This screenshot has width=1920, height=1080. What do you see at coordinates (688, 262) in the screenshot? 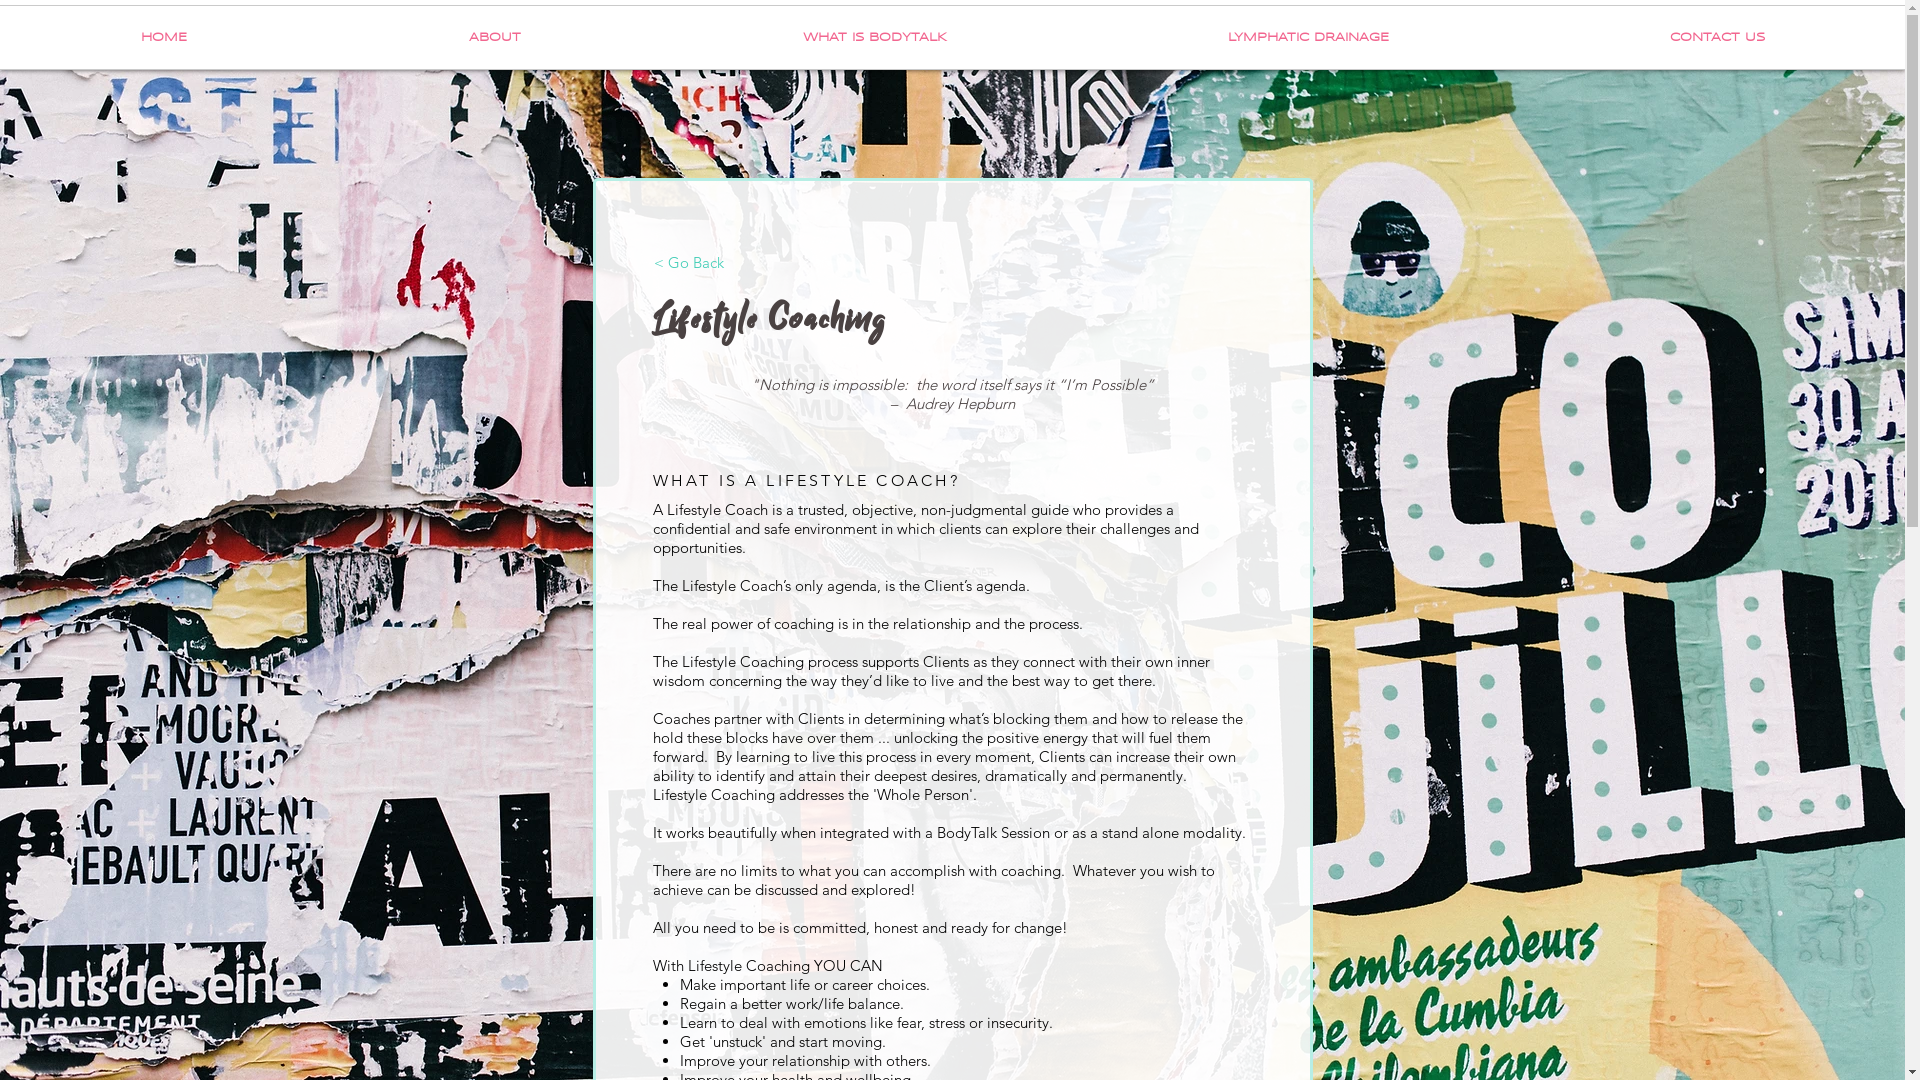
I see `< Go Back` at bounding box center [688, 262].